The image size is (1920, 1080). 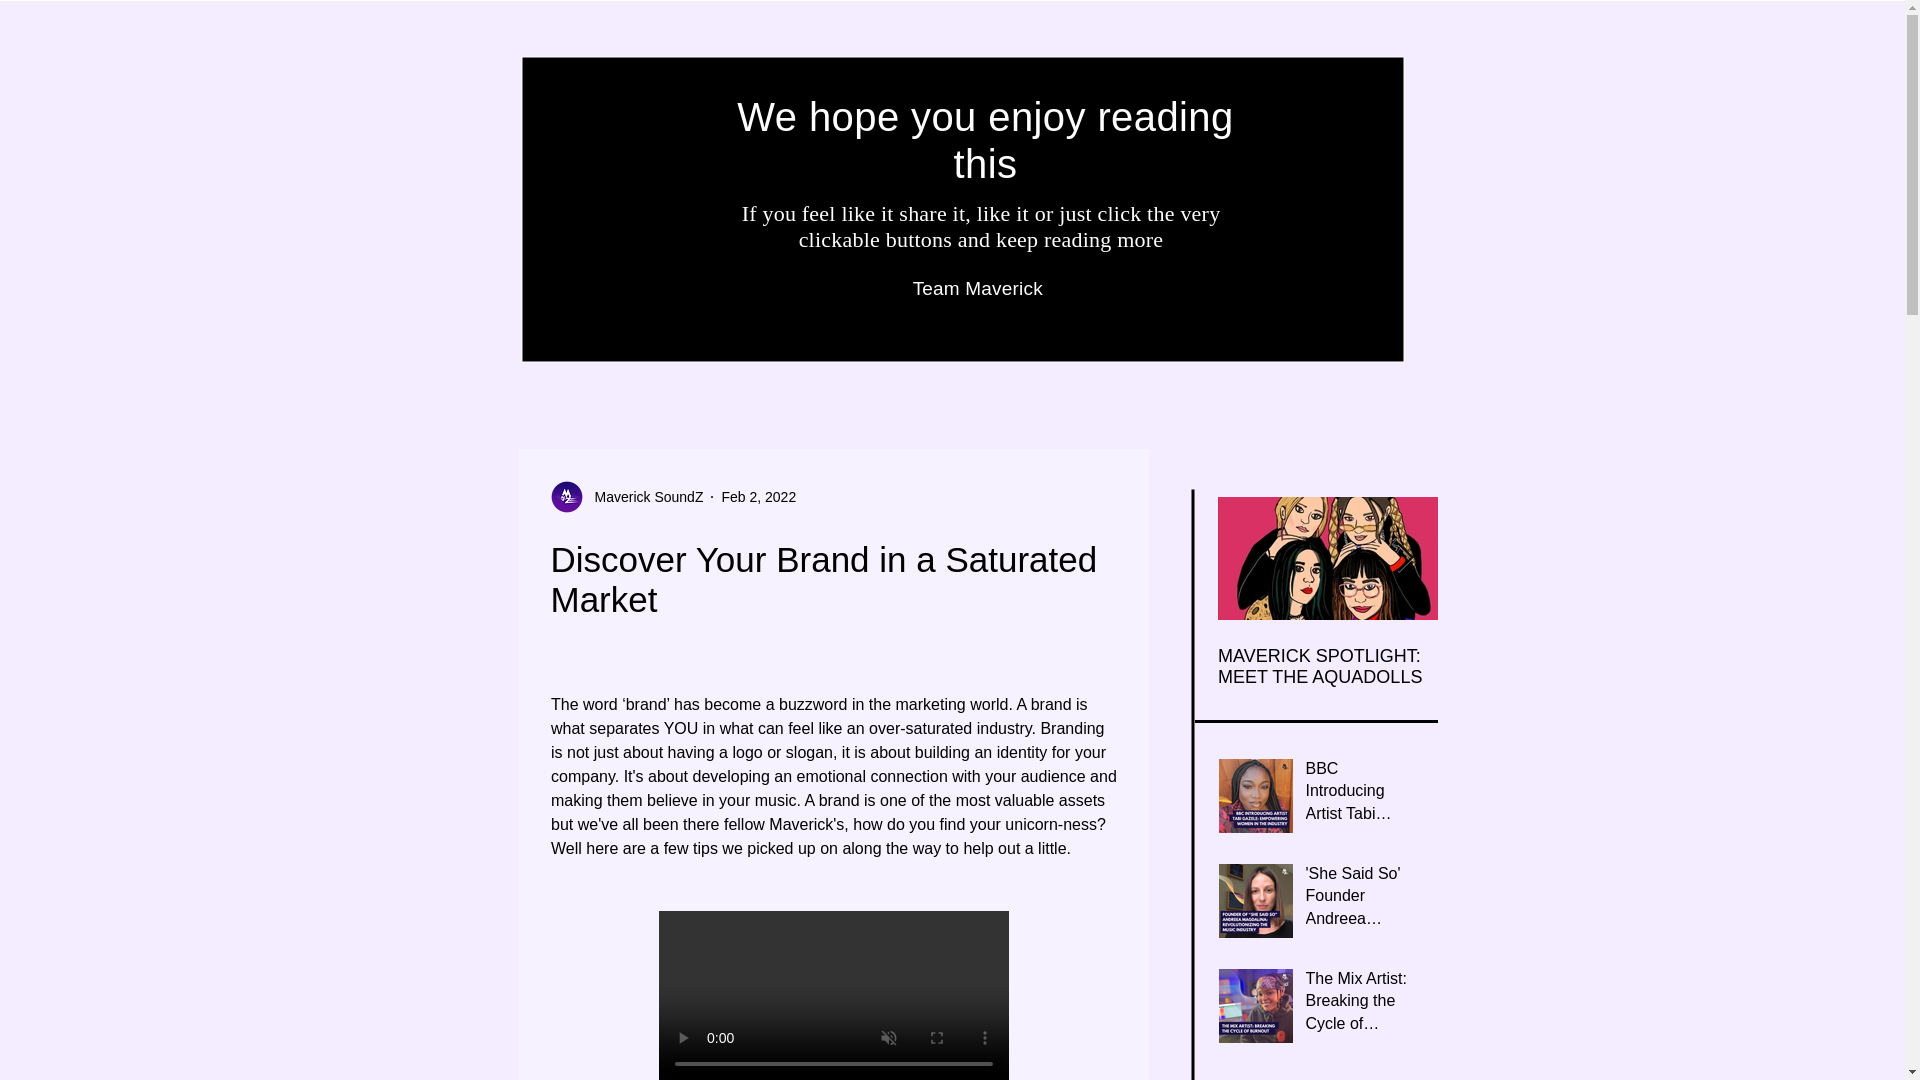 What do you see at coordinates (758, 496) in the screenshot?
I see `Feb 2, 2022` at bounding box center [758, 496].